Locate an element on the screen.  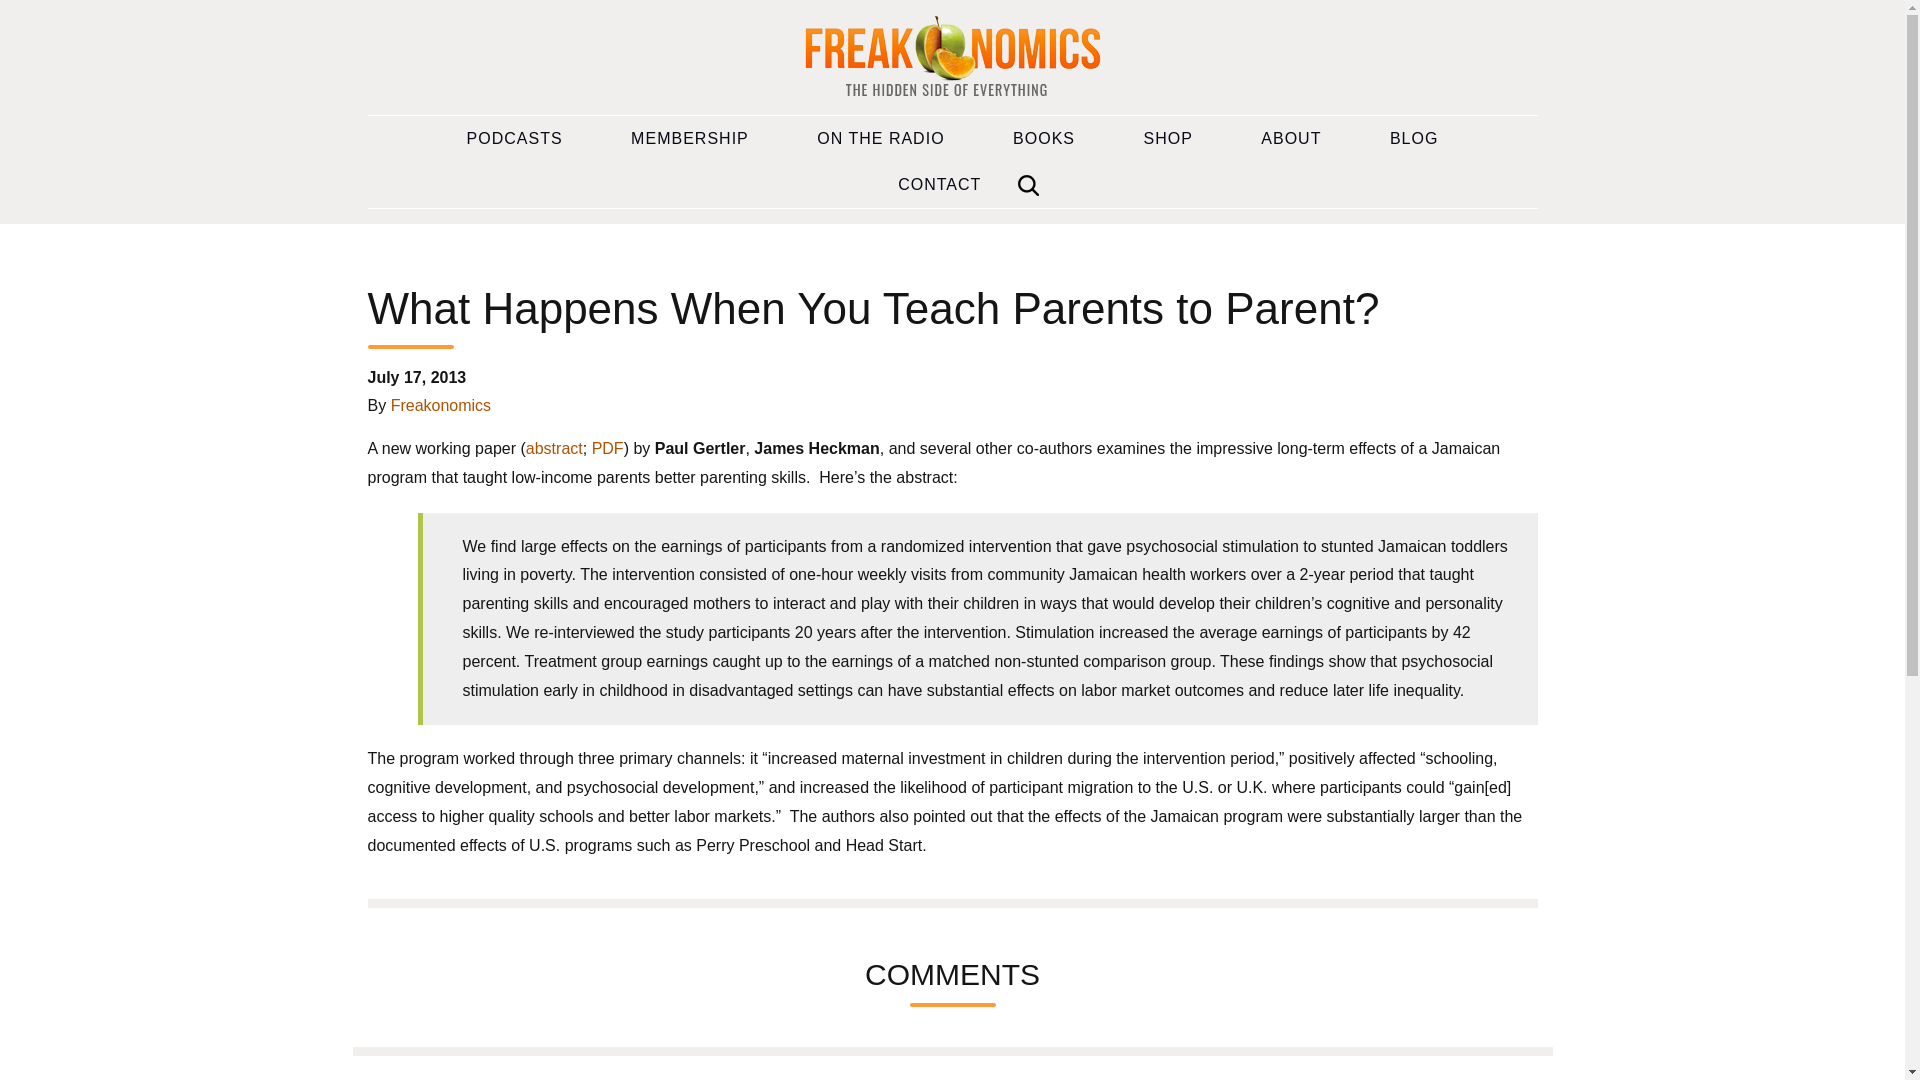
BLOG is located at coordinates (1414, 138).